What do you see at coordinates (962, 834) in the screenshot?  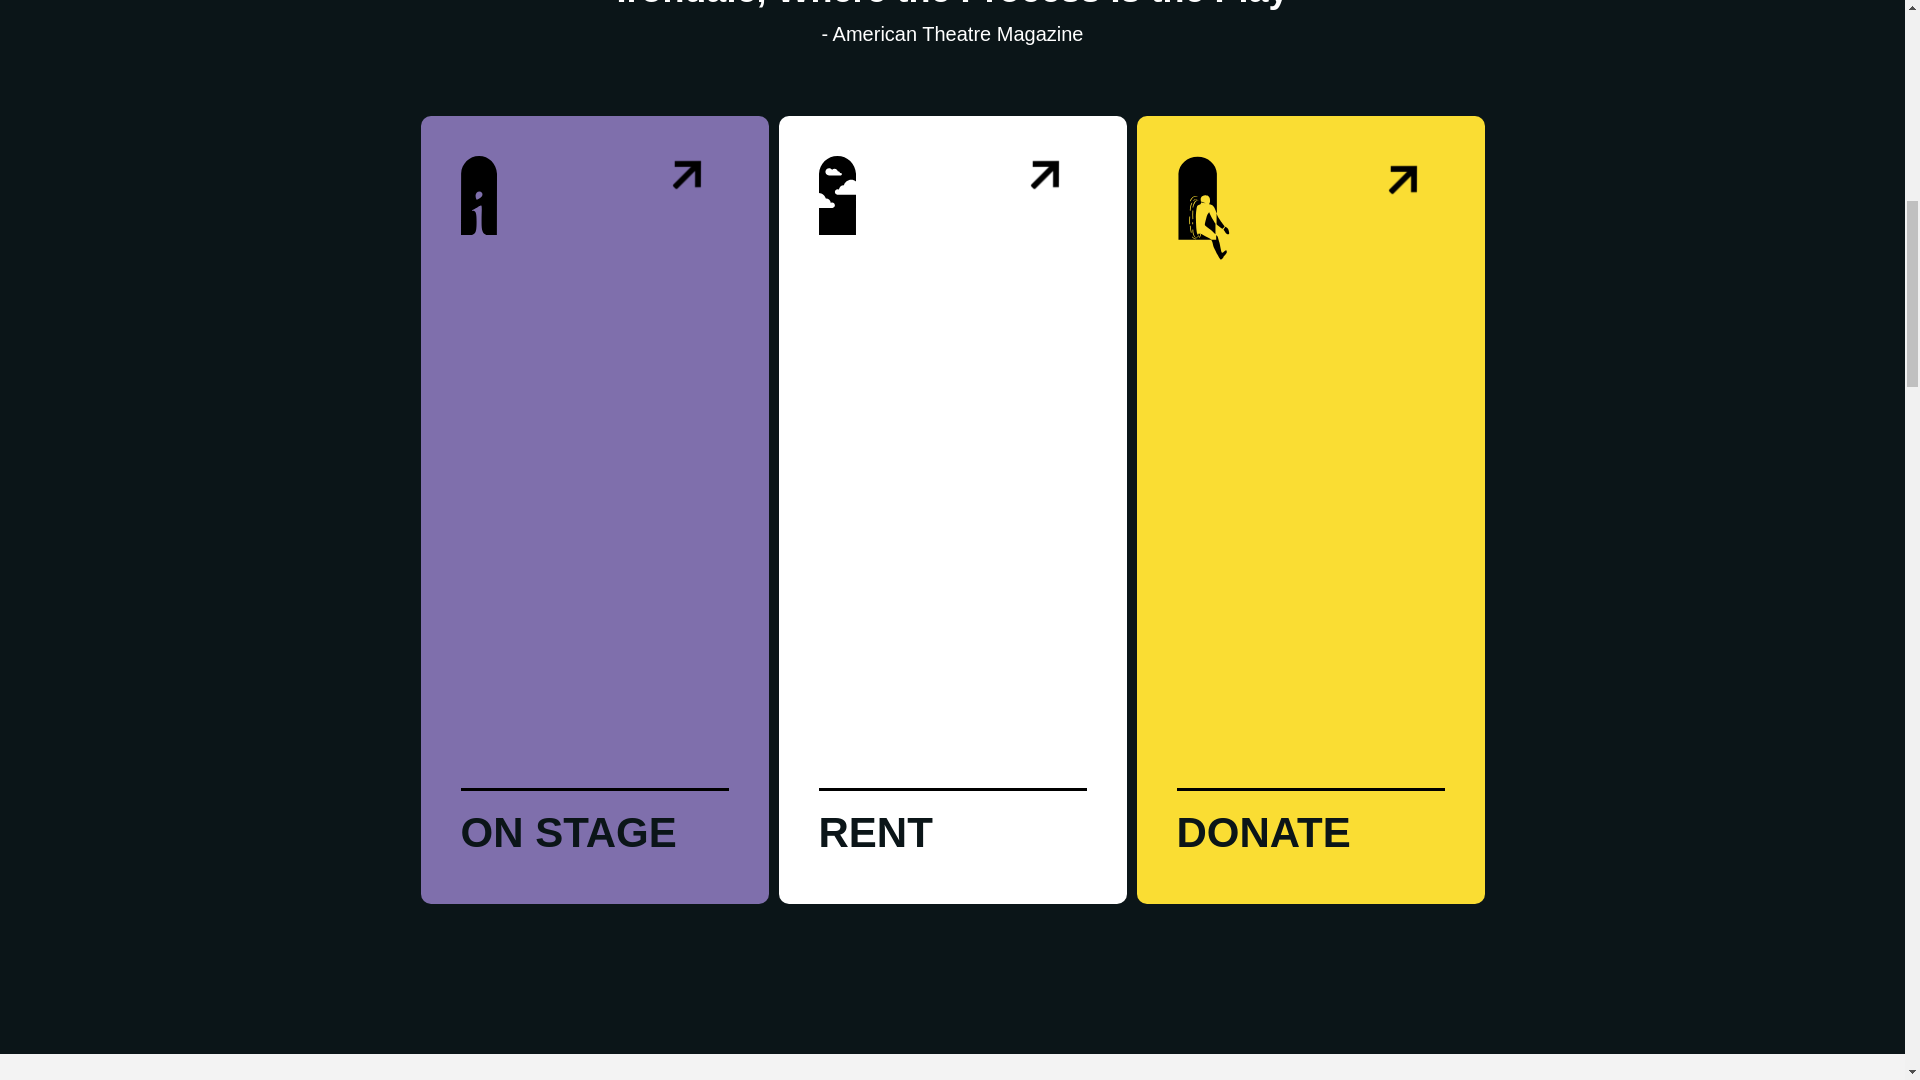 I see `RENT THE SPACE AT IRONDALE` at bounding box center [962, 834].